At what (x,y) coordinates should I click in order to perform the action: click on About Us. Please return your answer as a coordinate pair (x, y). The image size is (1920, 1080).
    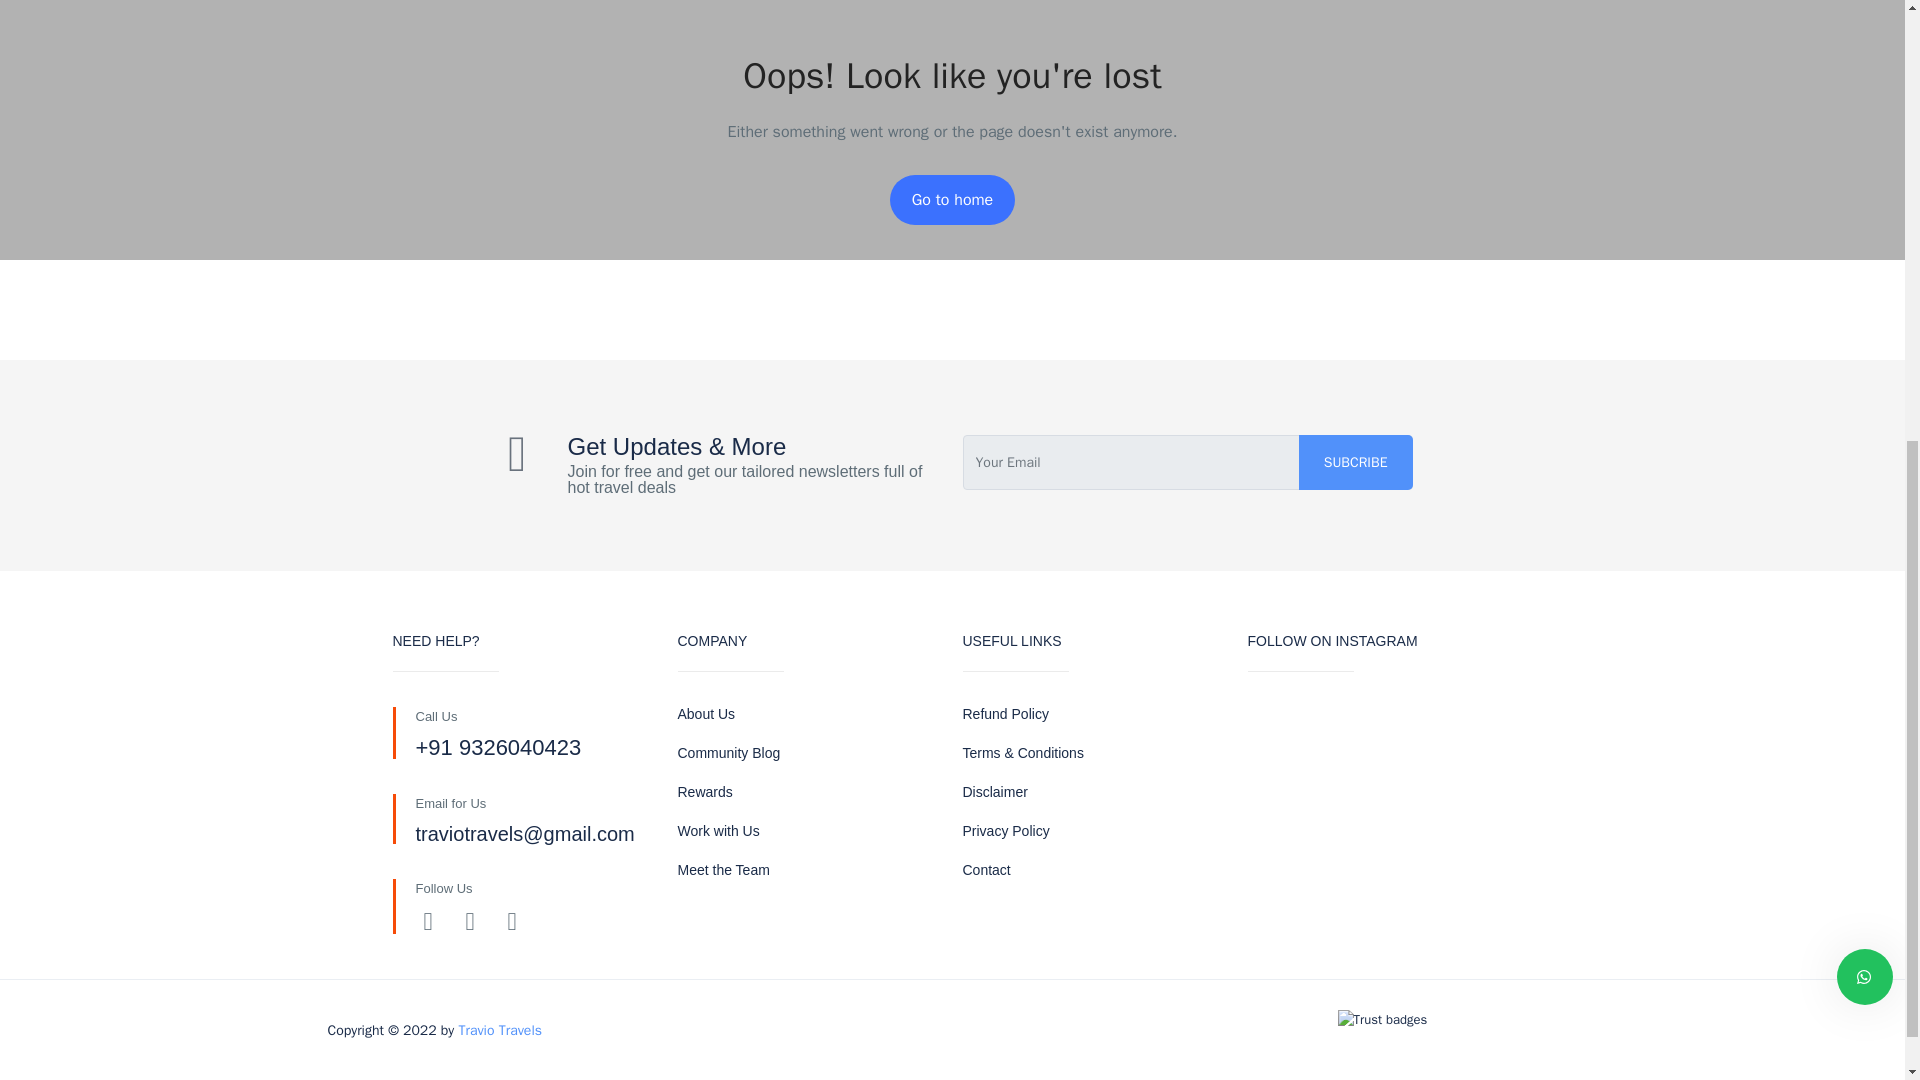
    Looking at the image, I should click on (706, 714).